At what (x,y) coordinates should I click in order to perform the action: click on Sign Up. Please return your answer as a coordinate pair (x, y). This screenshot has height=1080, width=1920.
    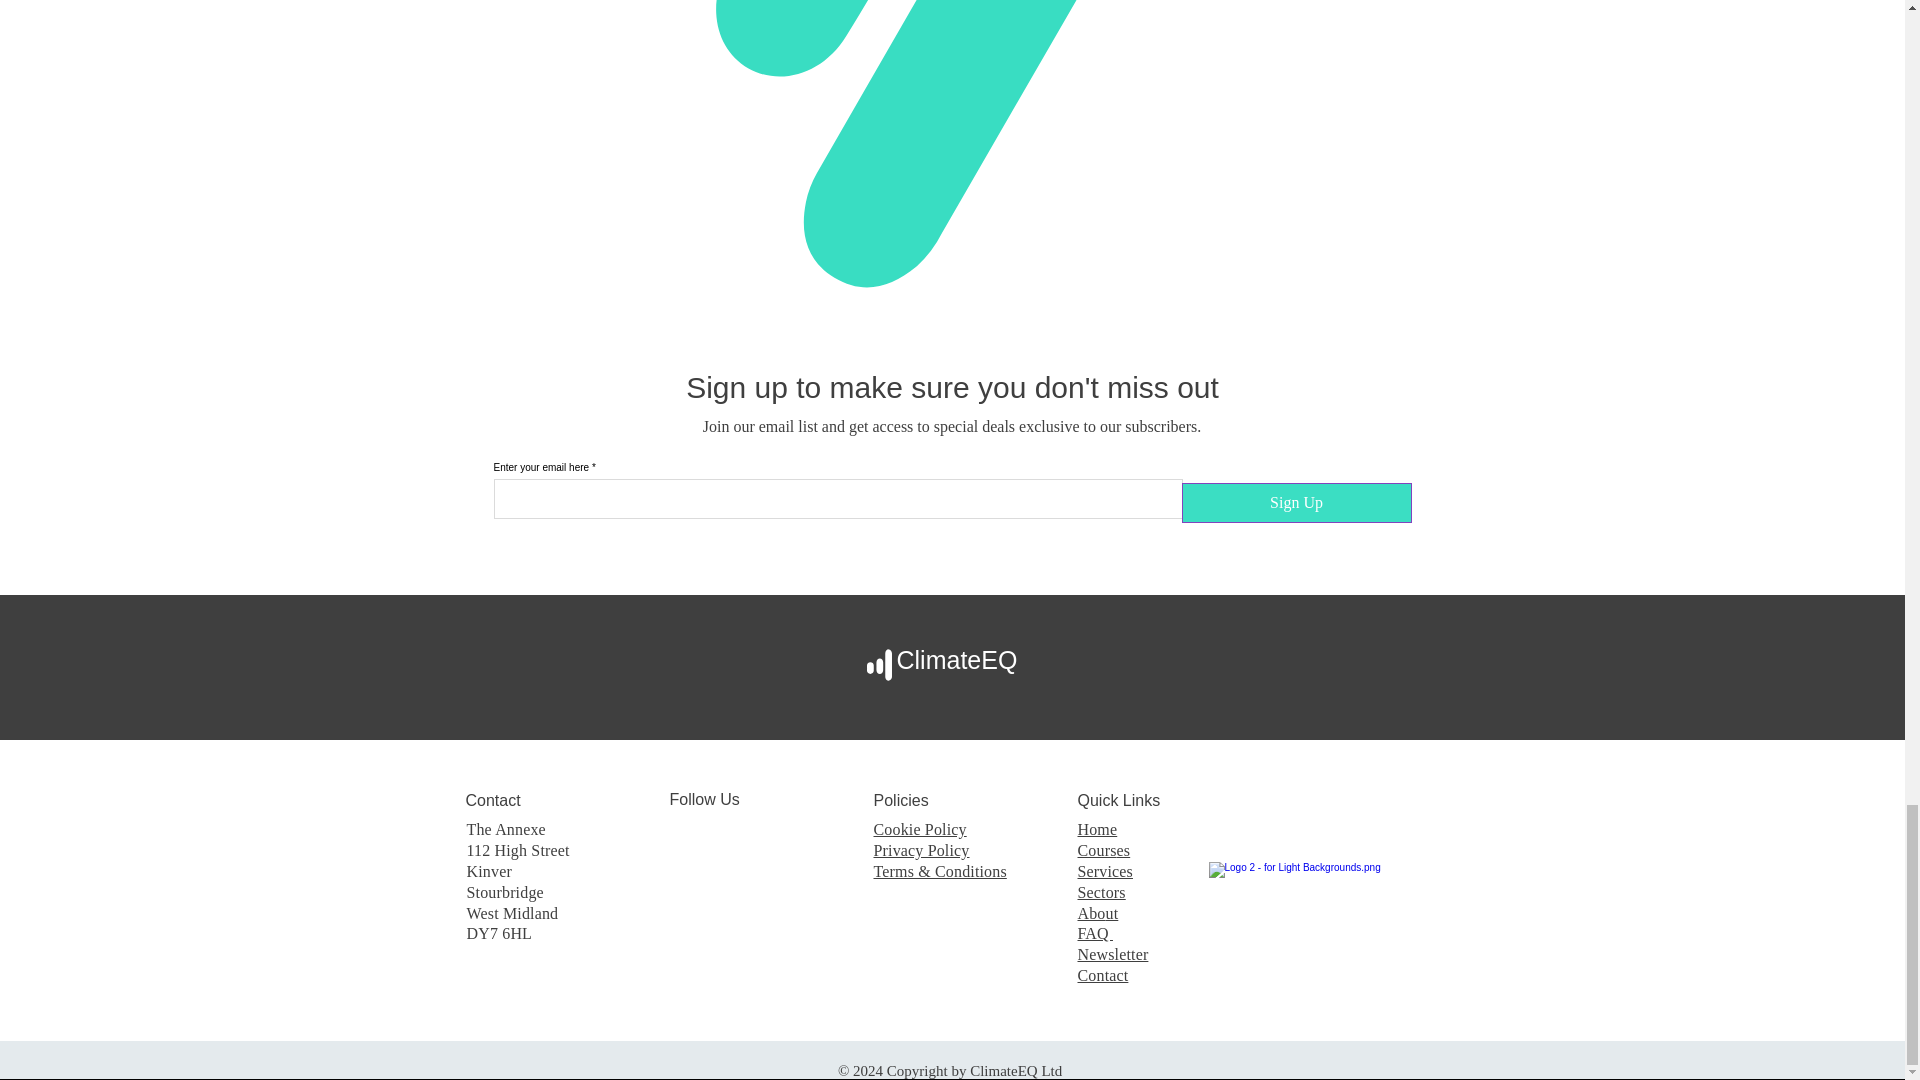
    Looking at the image, I should click on (1296, 502).